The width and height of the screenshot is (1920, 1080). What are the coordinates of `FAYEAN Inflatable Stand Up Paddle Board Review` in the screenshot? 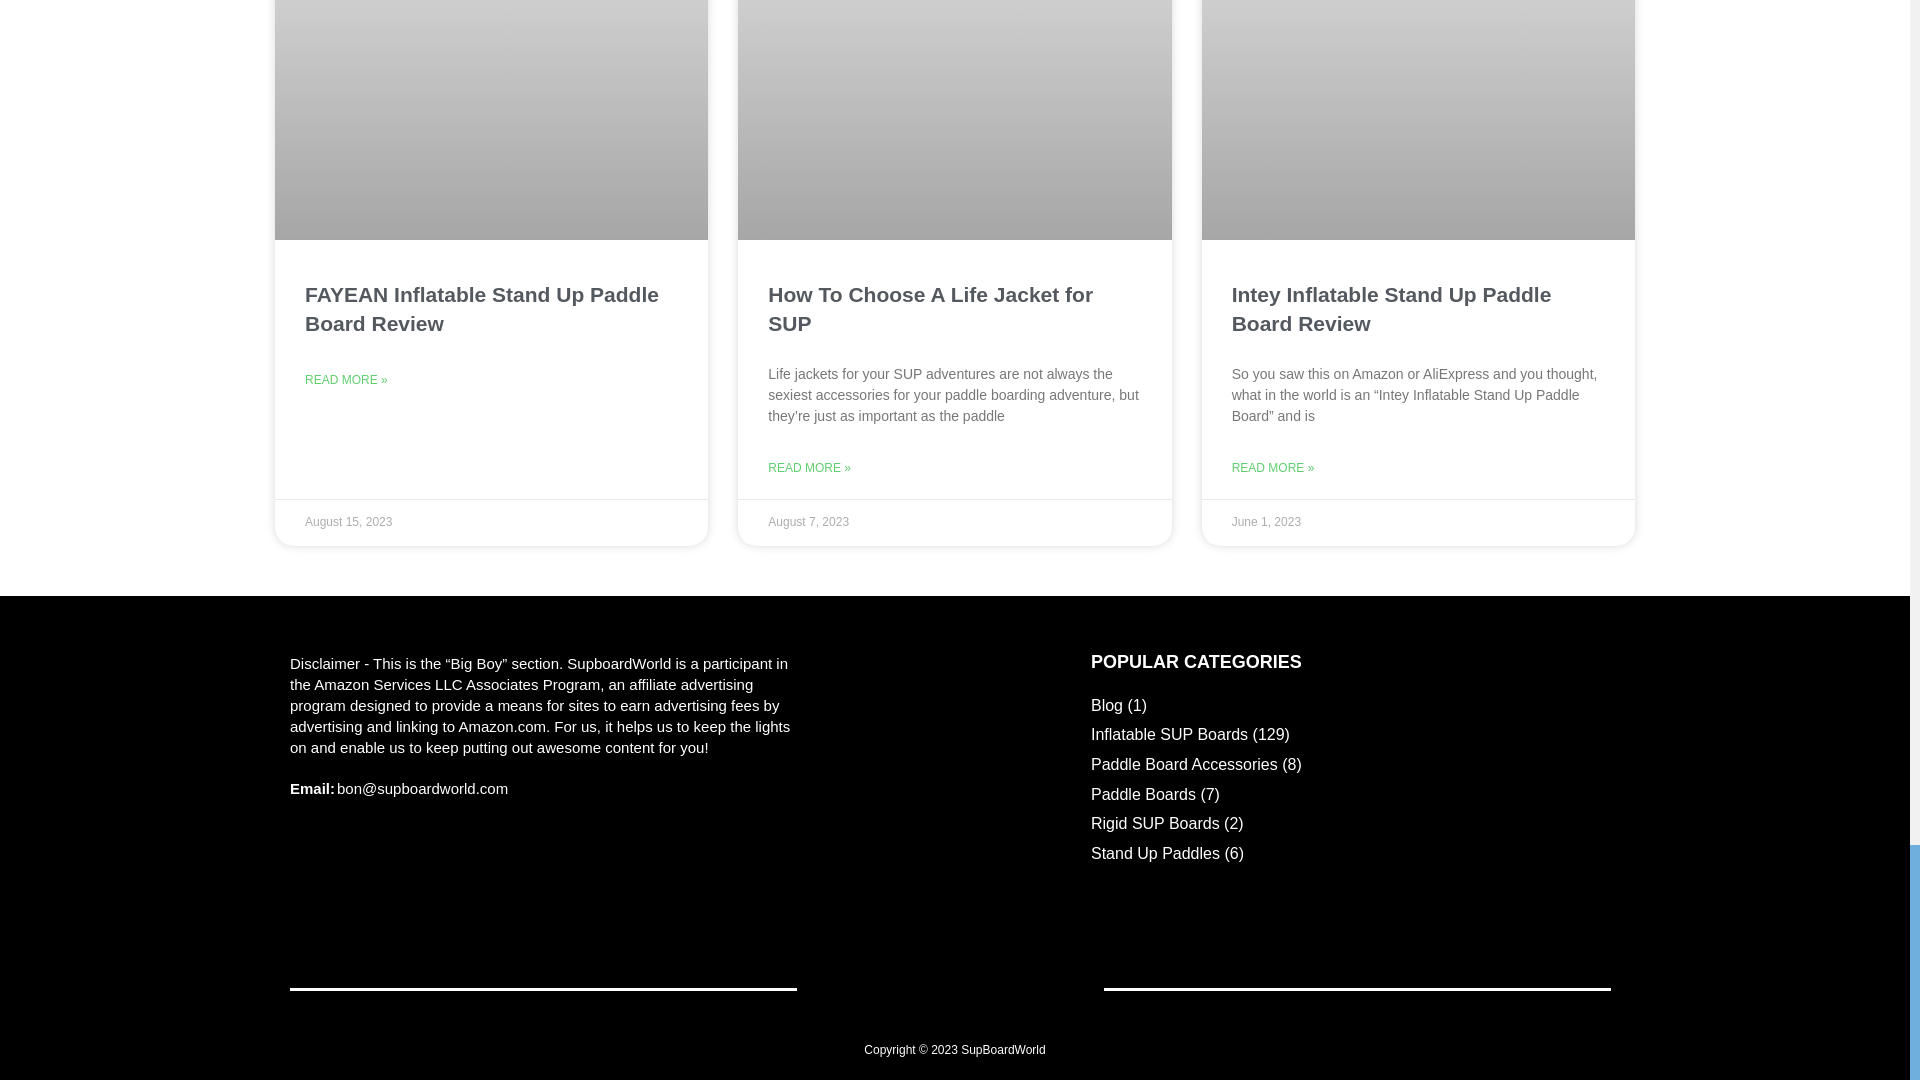 It's located at (482, 308).